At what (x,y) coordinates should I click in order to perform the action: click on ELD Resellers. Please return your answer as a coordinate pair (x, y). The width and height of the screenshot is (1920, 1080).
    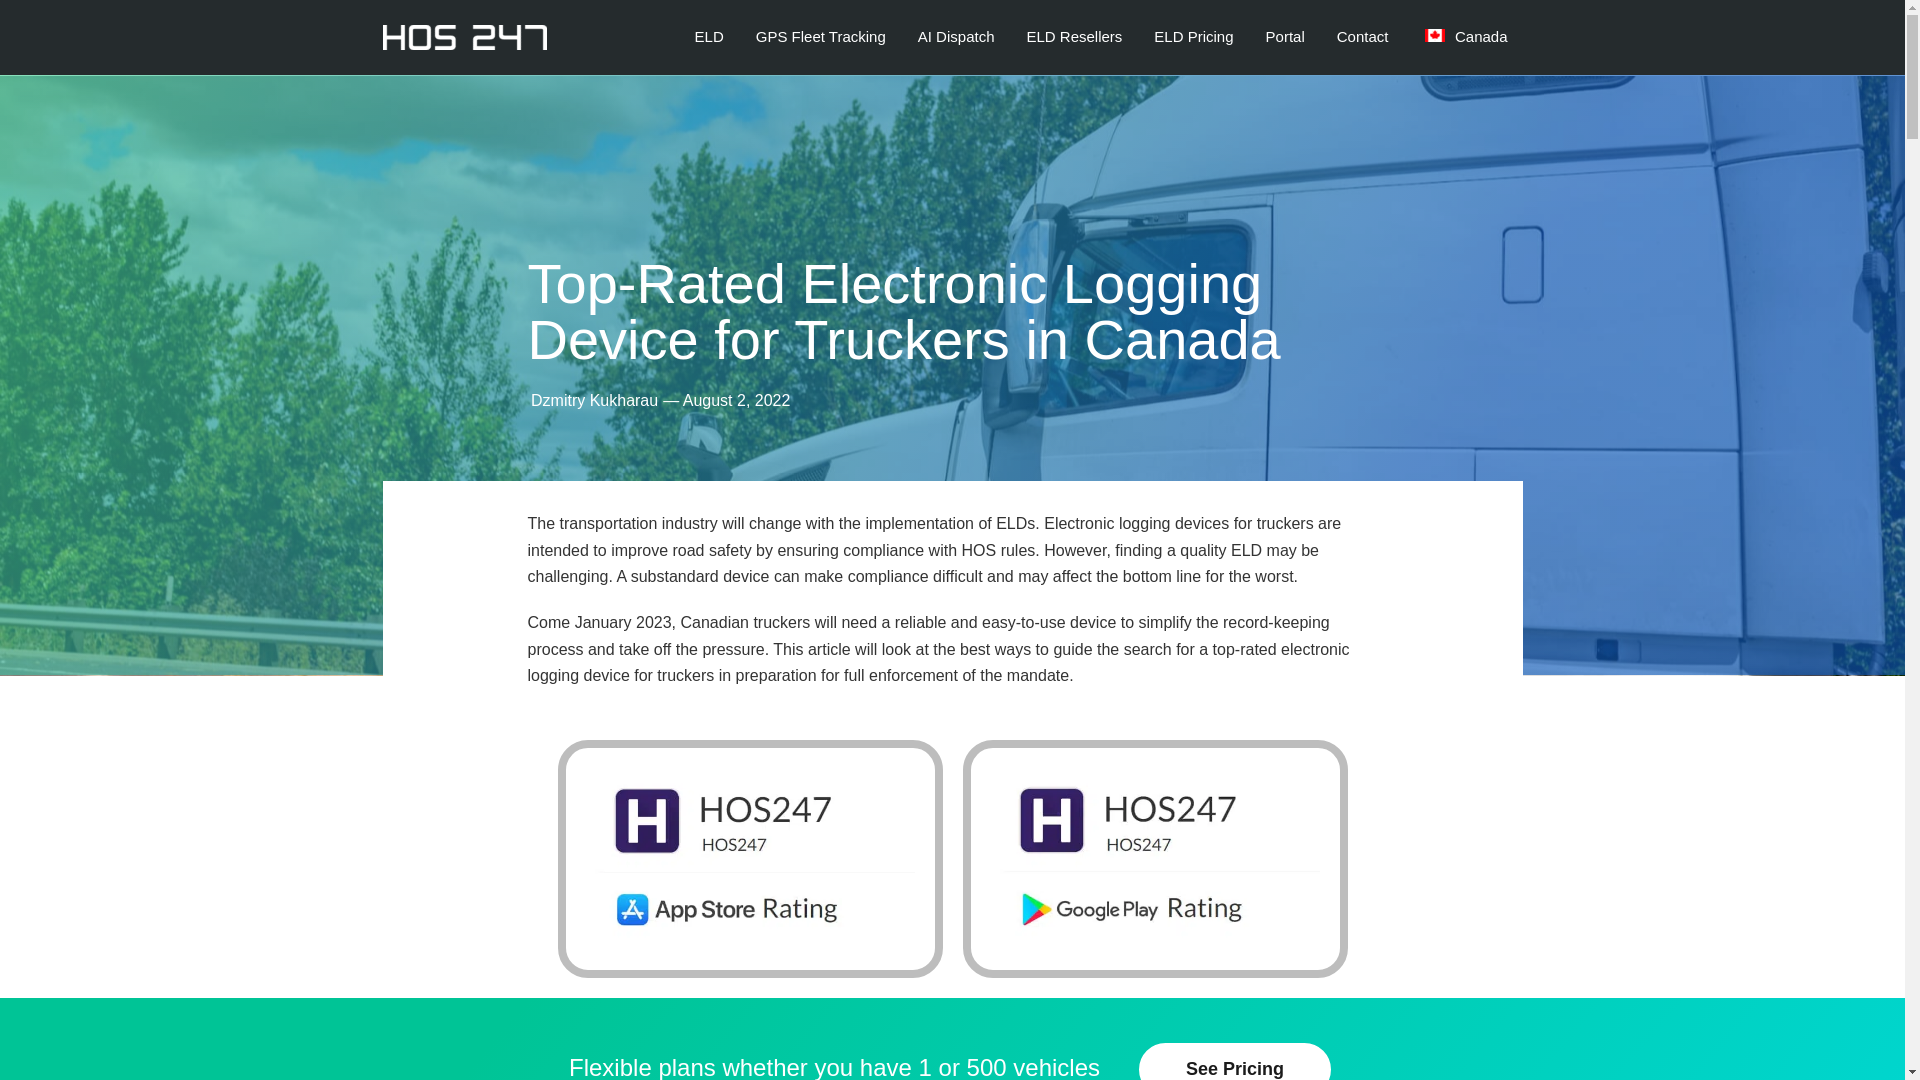
    Looking at the image, I should click on (1073, 36).